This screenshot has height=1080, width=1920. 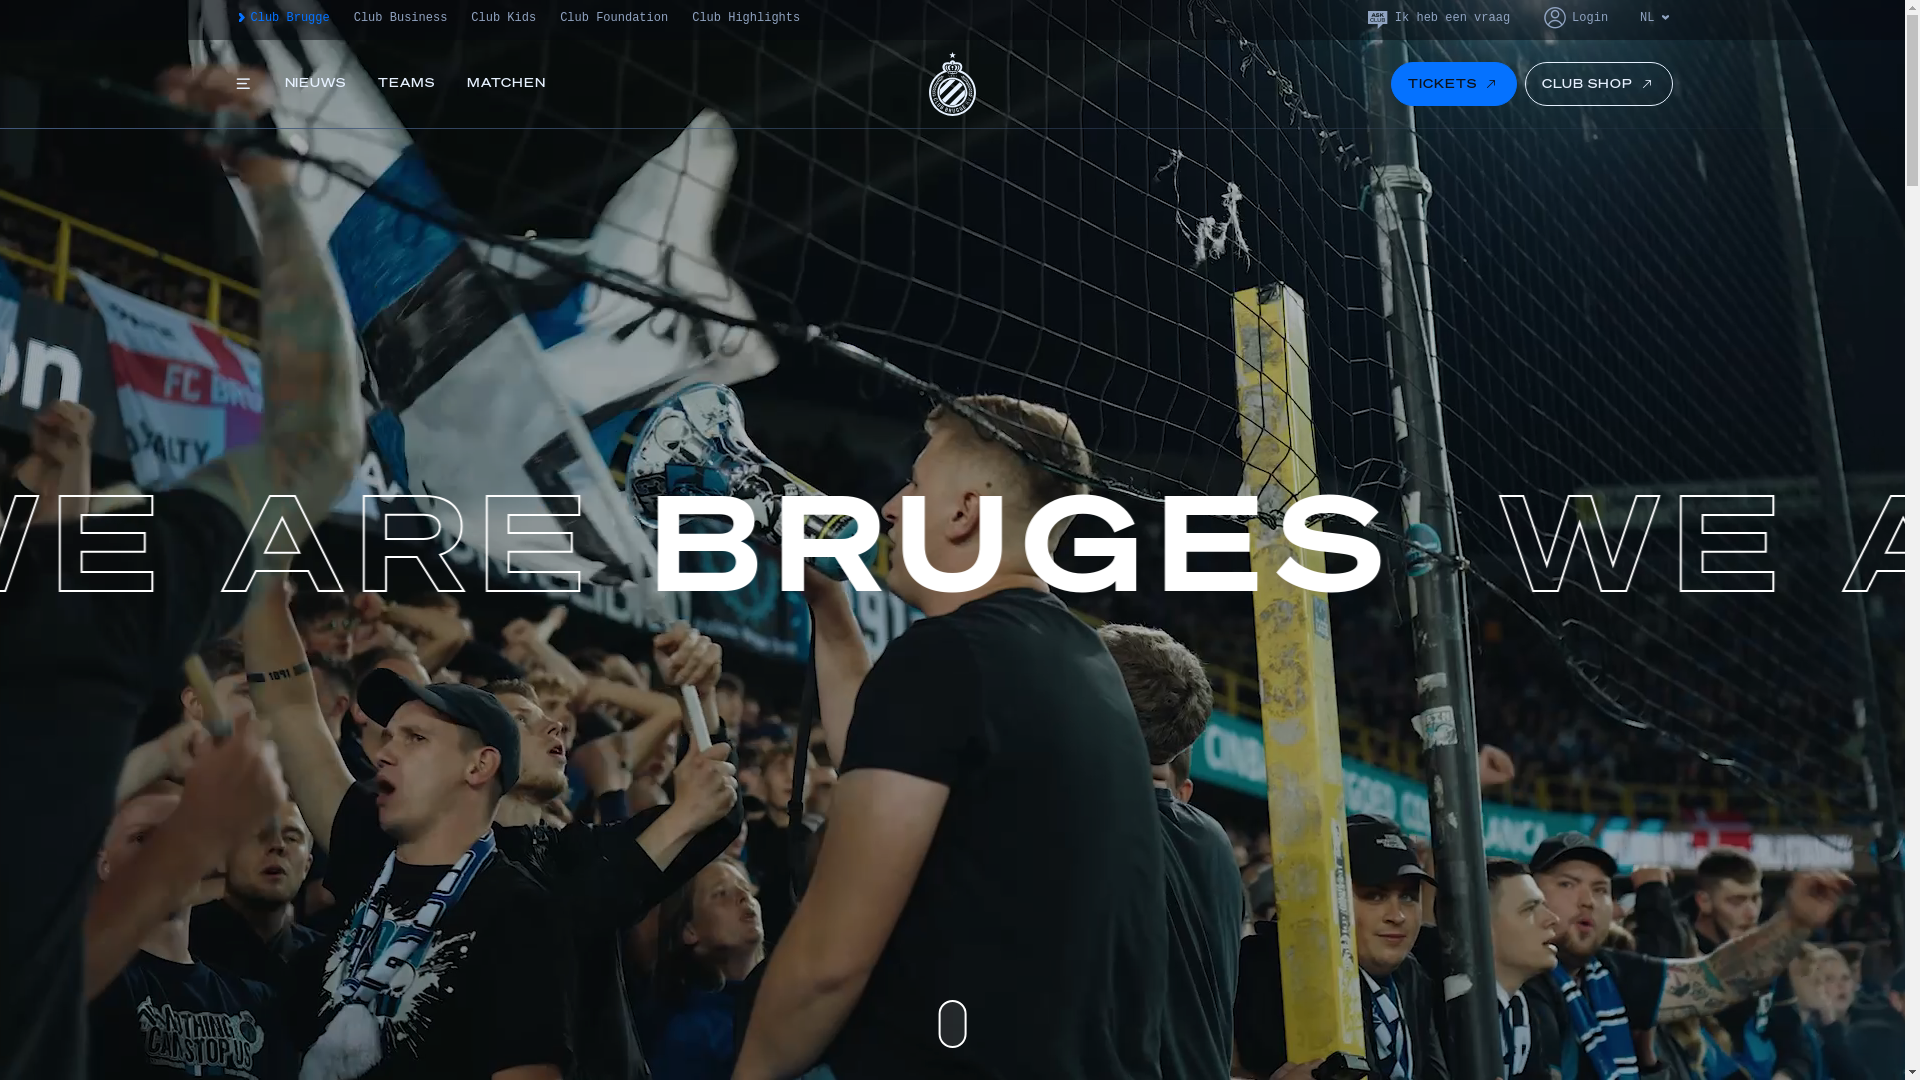 I want to click on NIEUWS, so click(x=315, y=84).